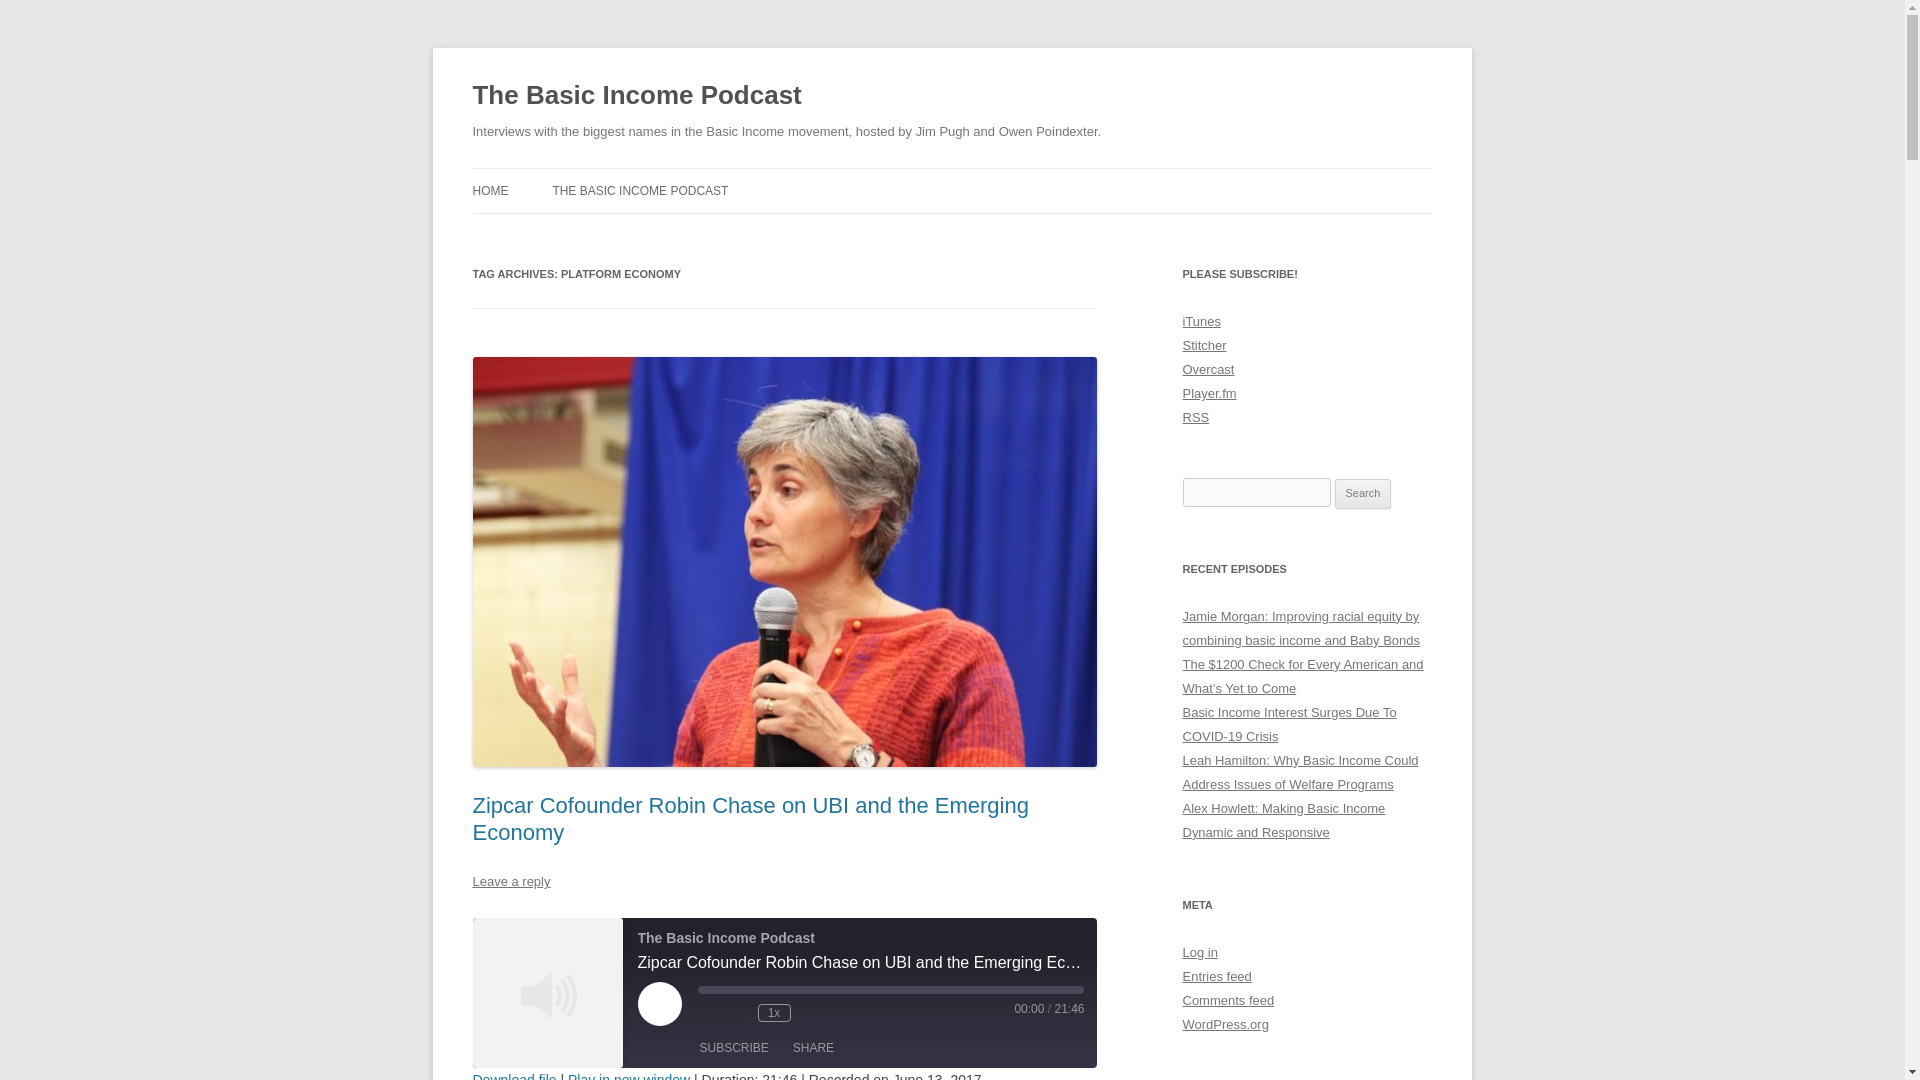 The height and width of the screenshot is (1080, 1920). What do you see at coordinates (514, 1076) in the screenshot?
I see `Download file` at bounding box center [514, 1076].